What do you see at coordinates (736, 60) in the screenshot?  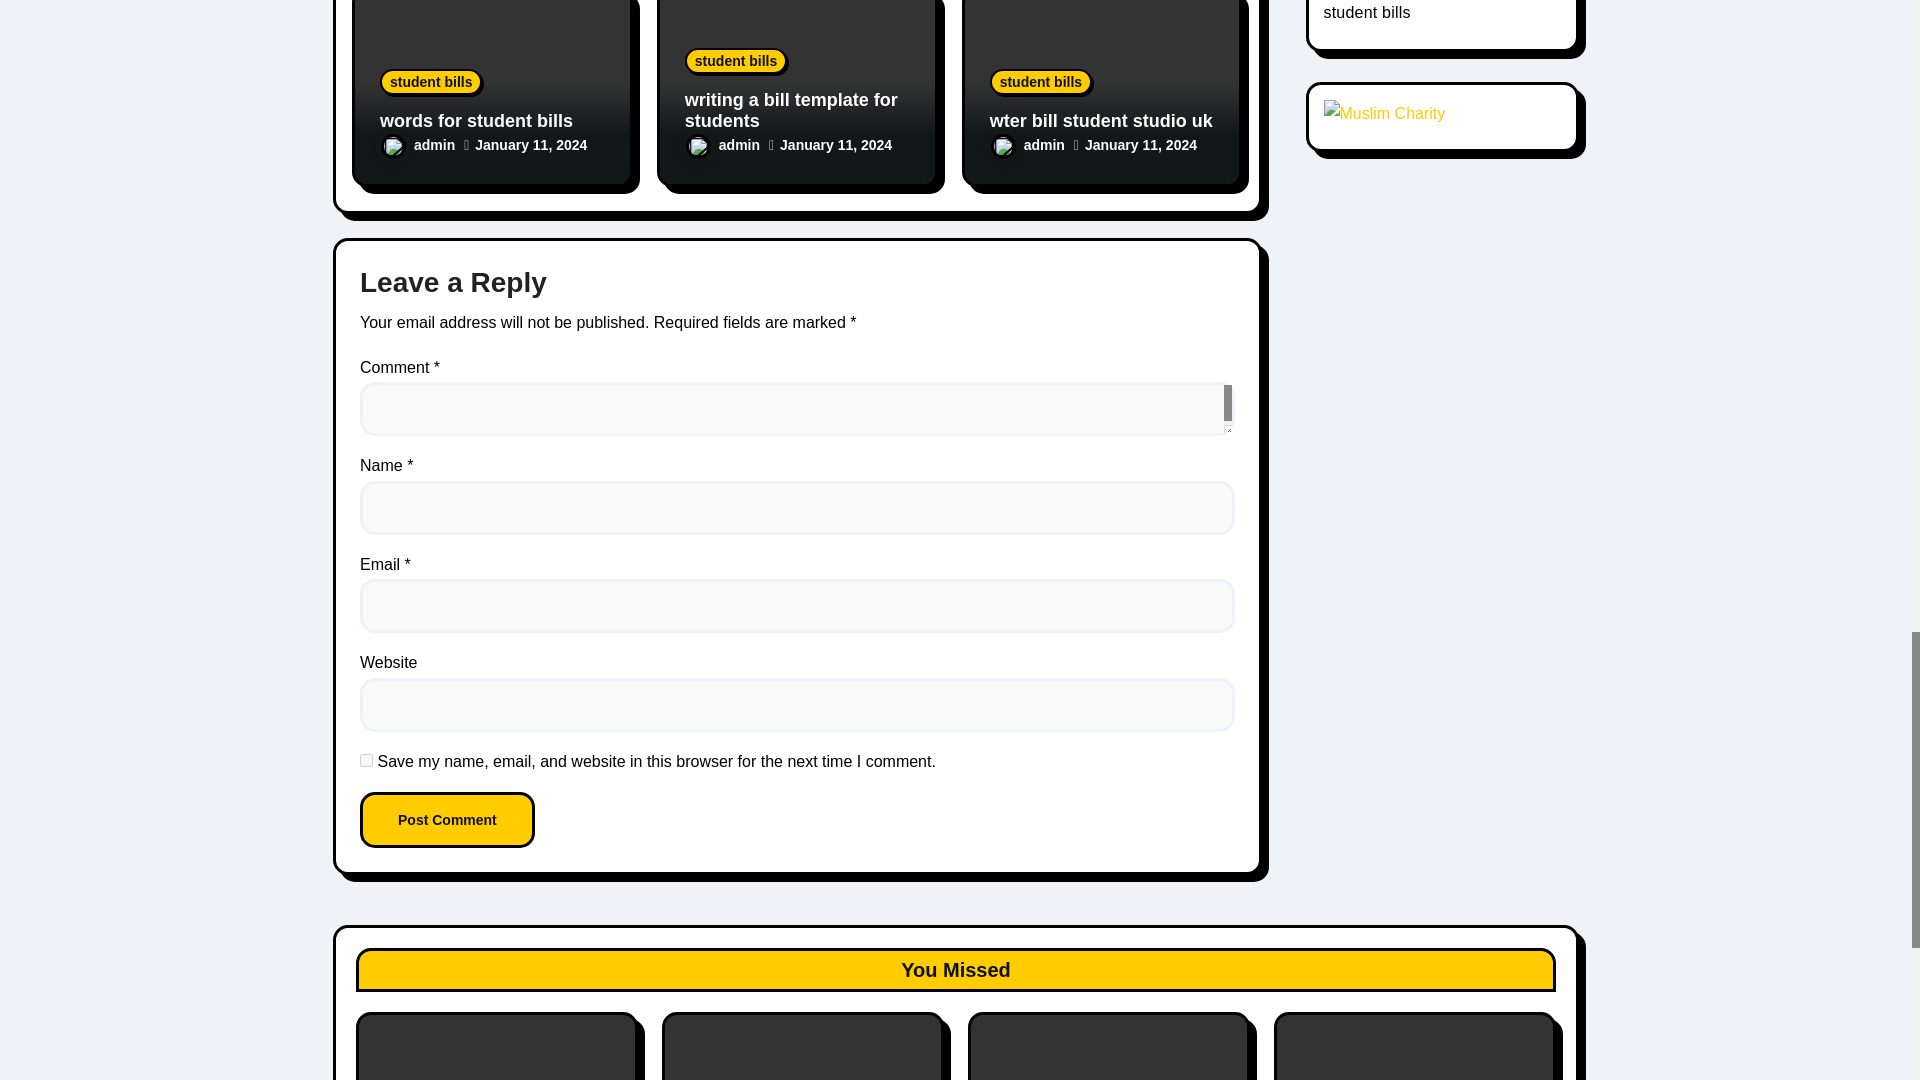 I see `student bills` at bounding box center [736, 60].